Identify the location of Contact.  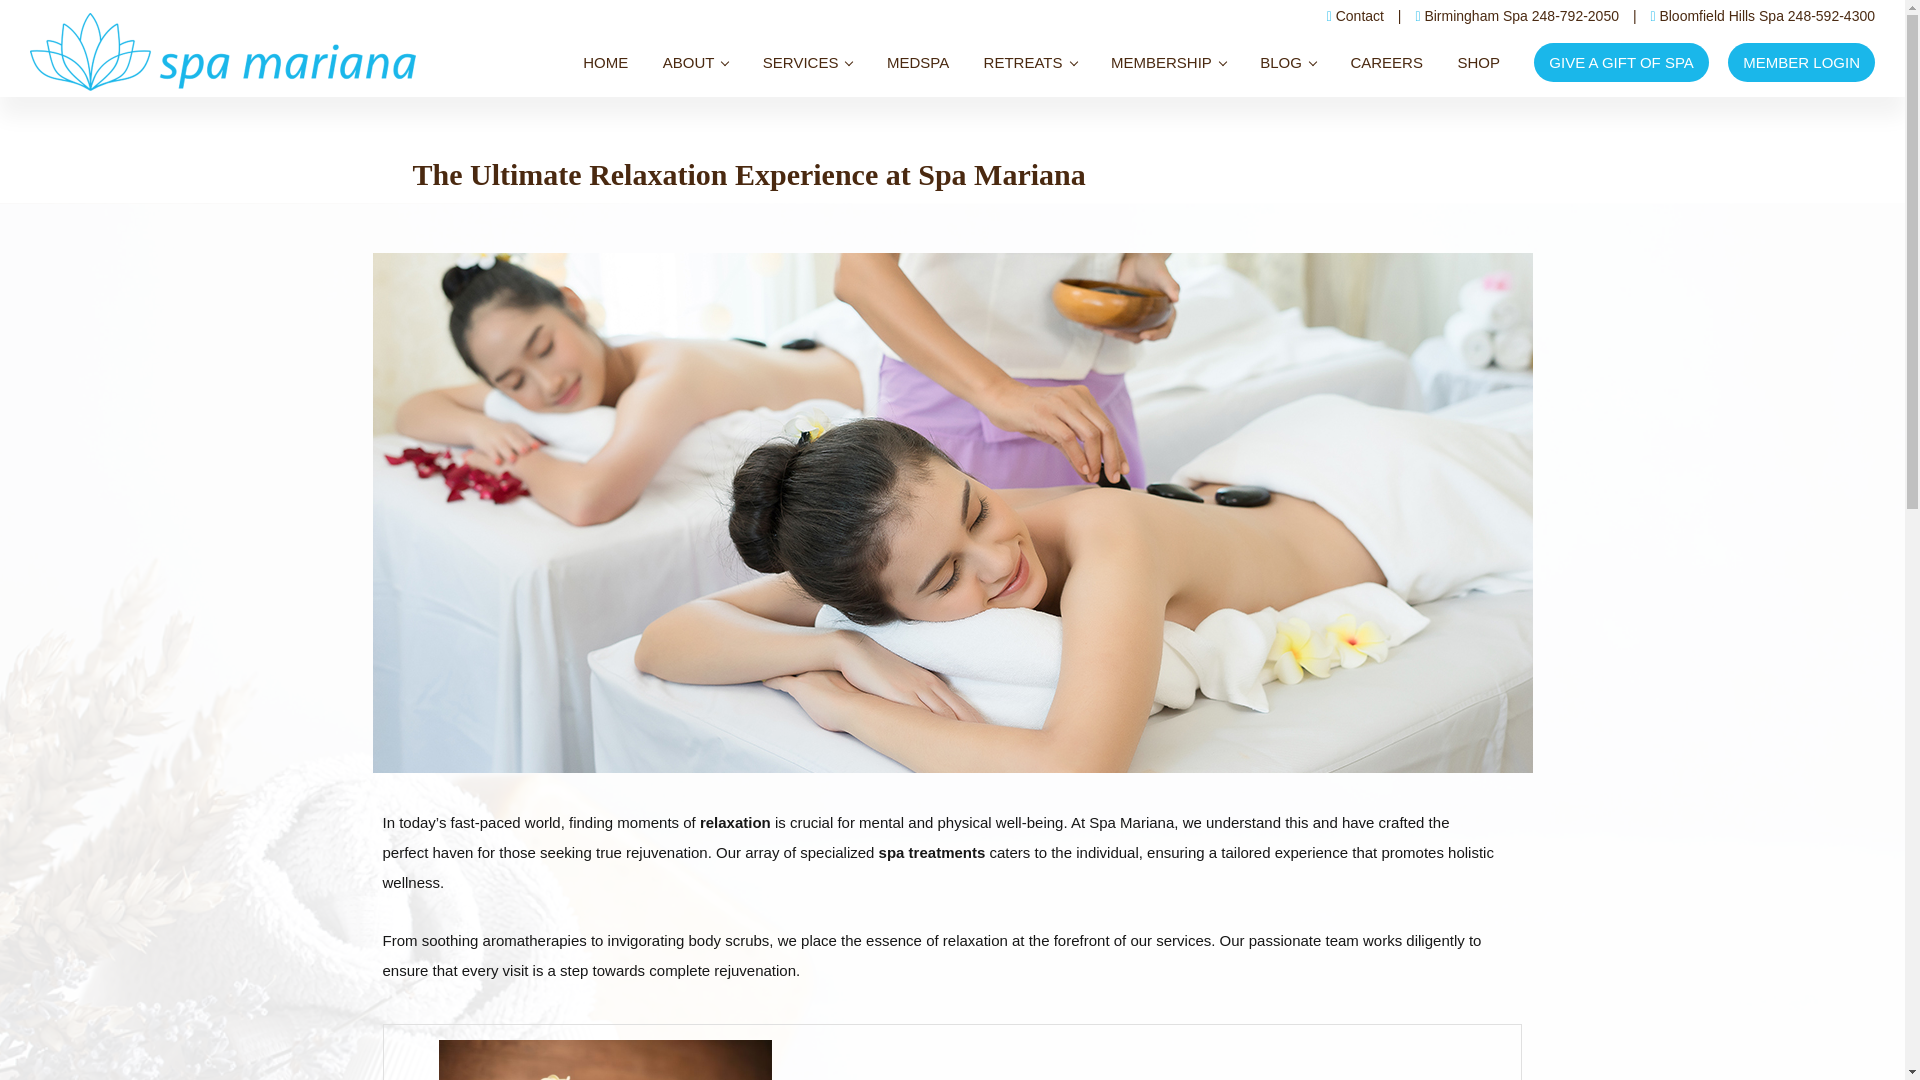
(1360, 15).